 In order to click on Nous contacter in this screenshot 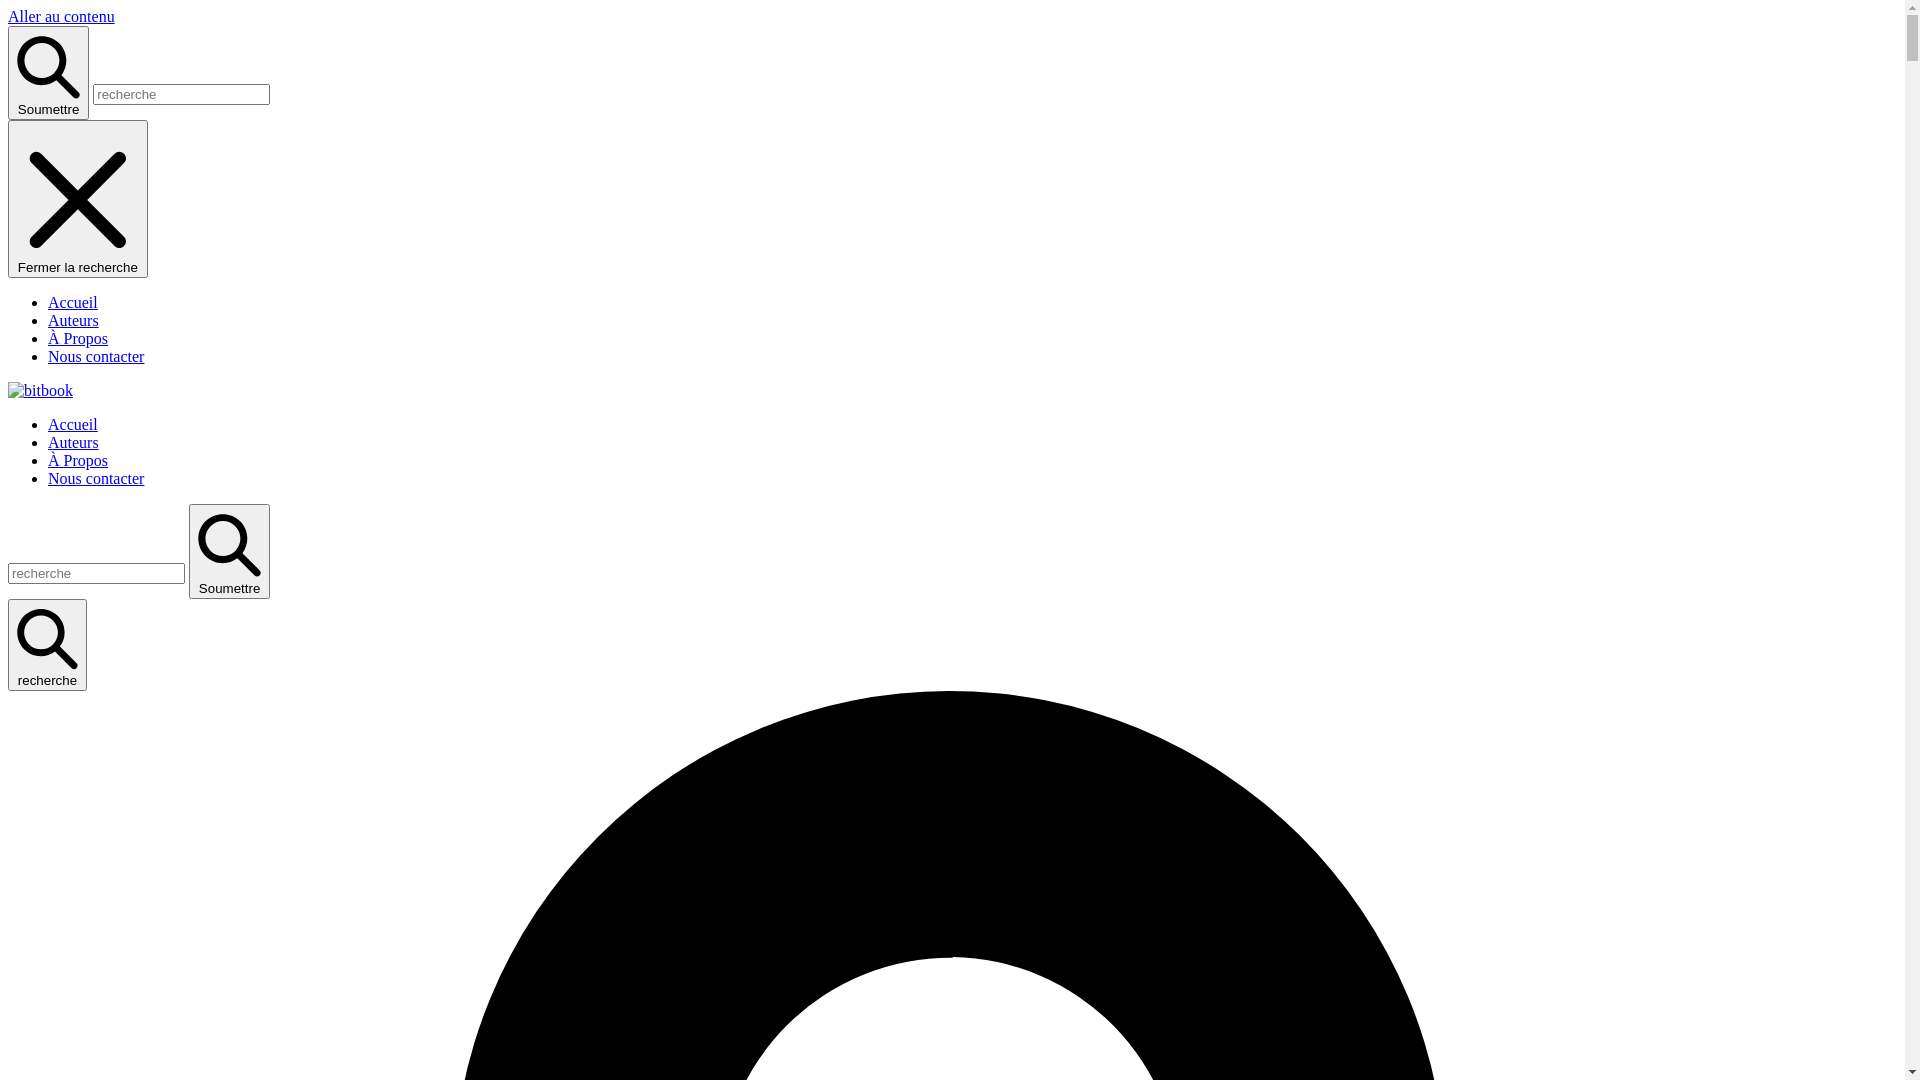, I will do `click(96, 356)`.